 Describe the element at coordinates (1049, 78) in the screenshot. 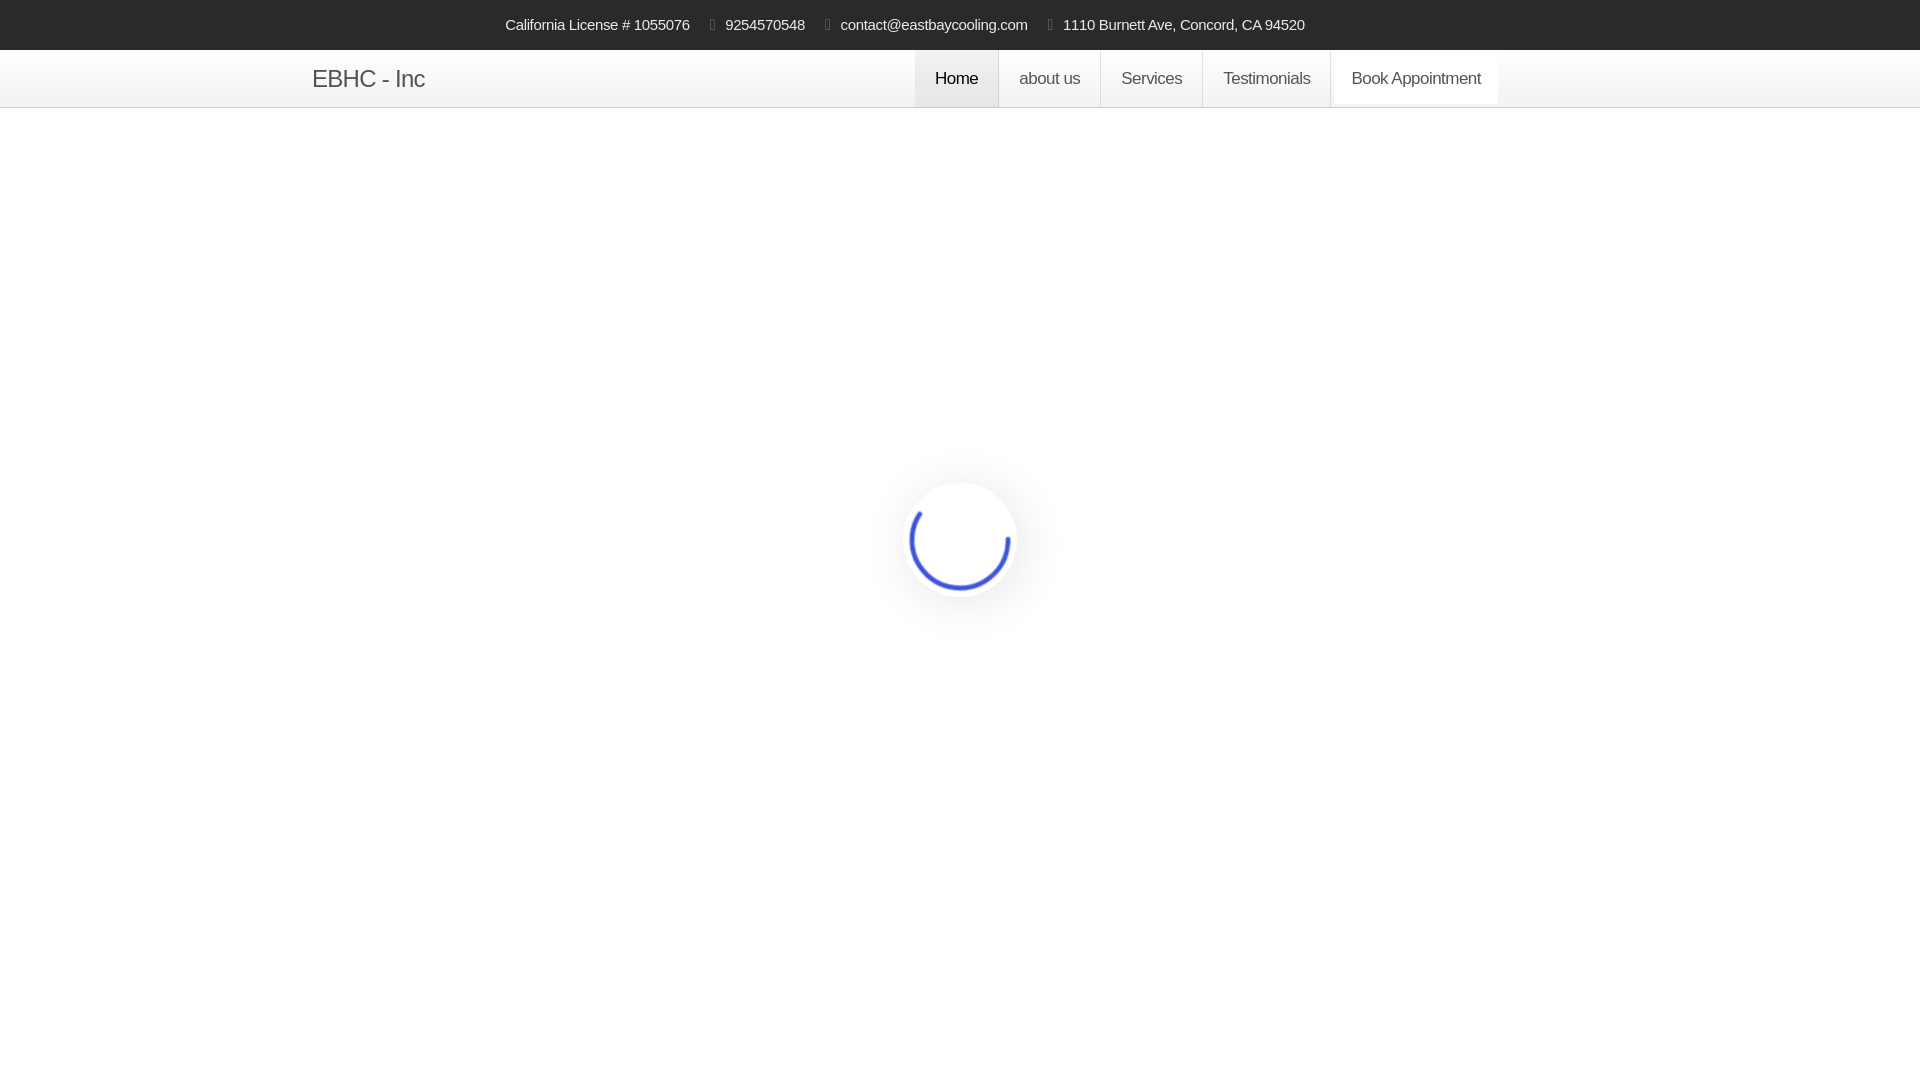

I see `about us` at that location.